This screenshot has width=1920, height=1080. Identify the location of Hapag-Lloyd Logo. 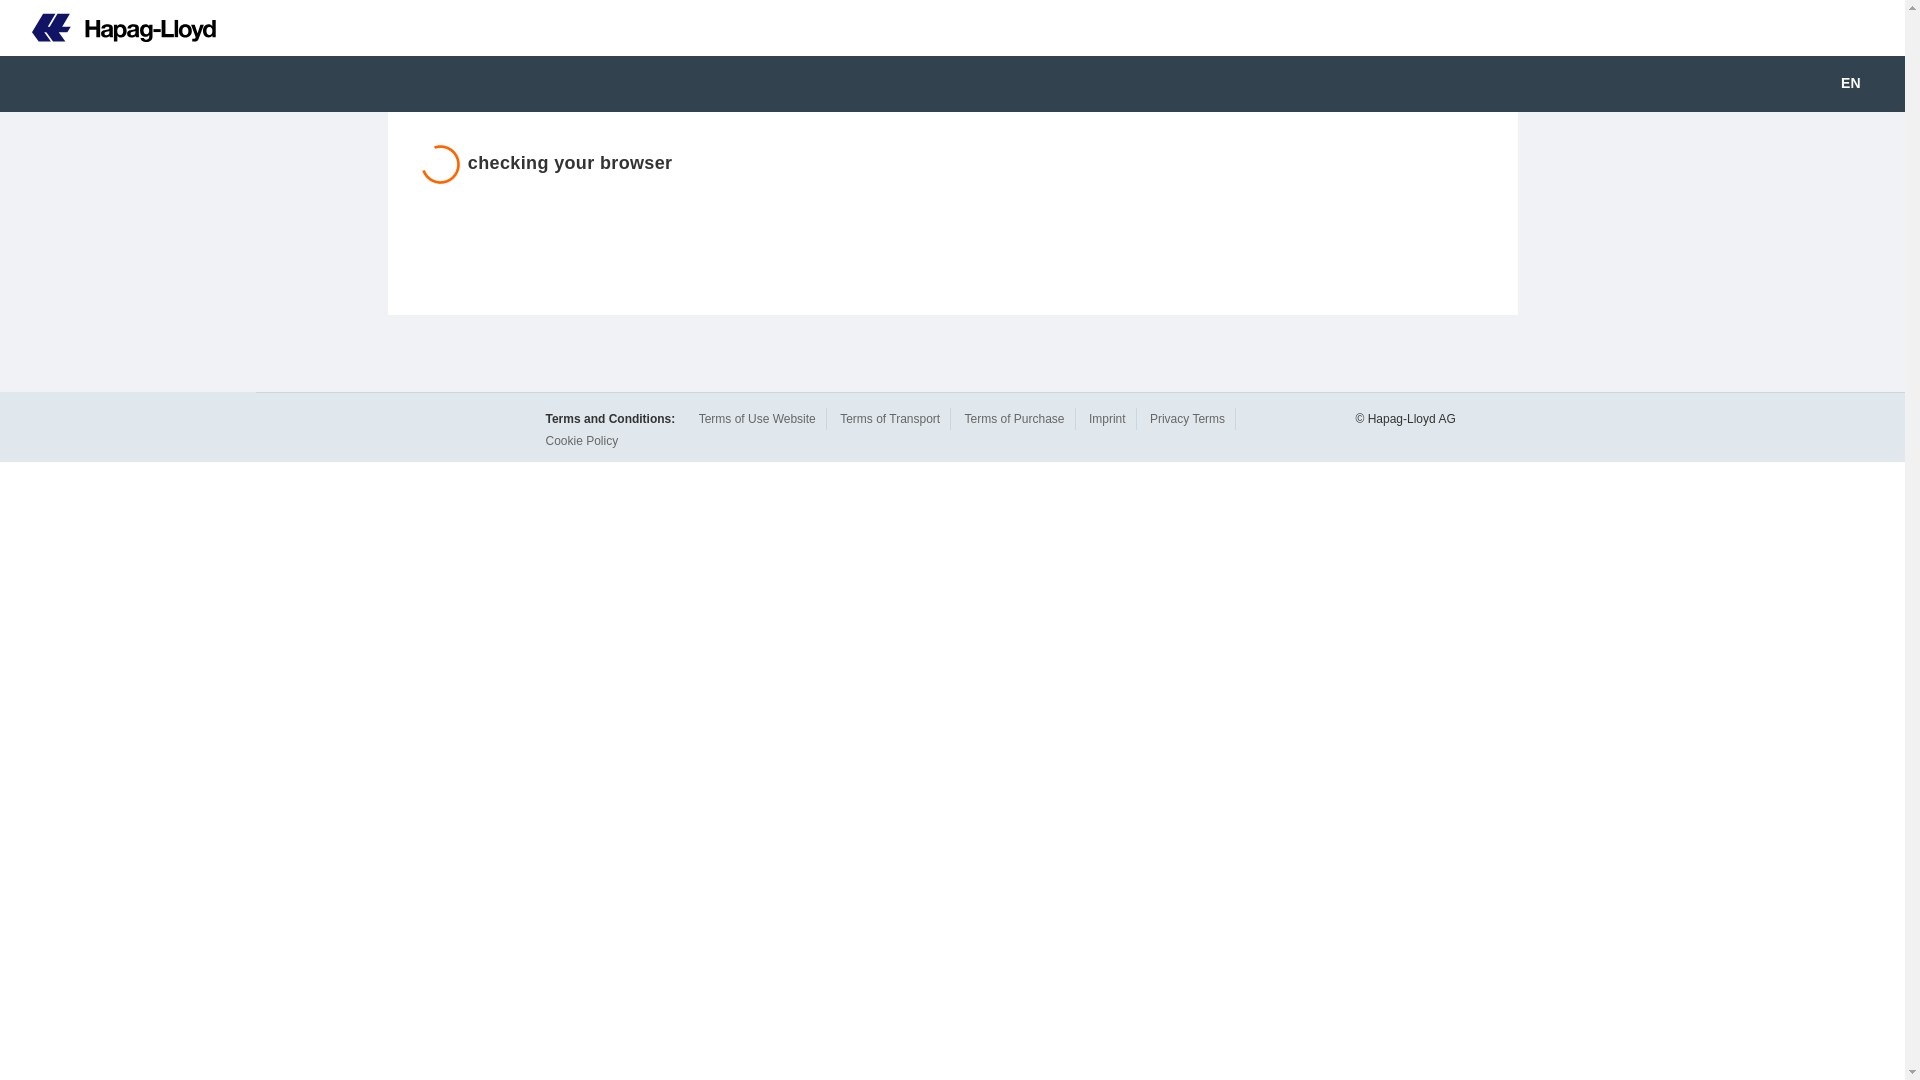
(124, 28).